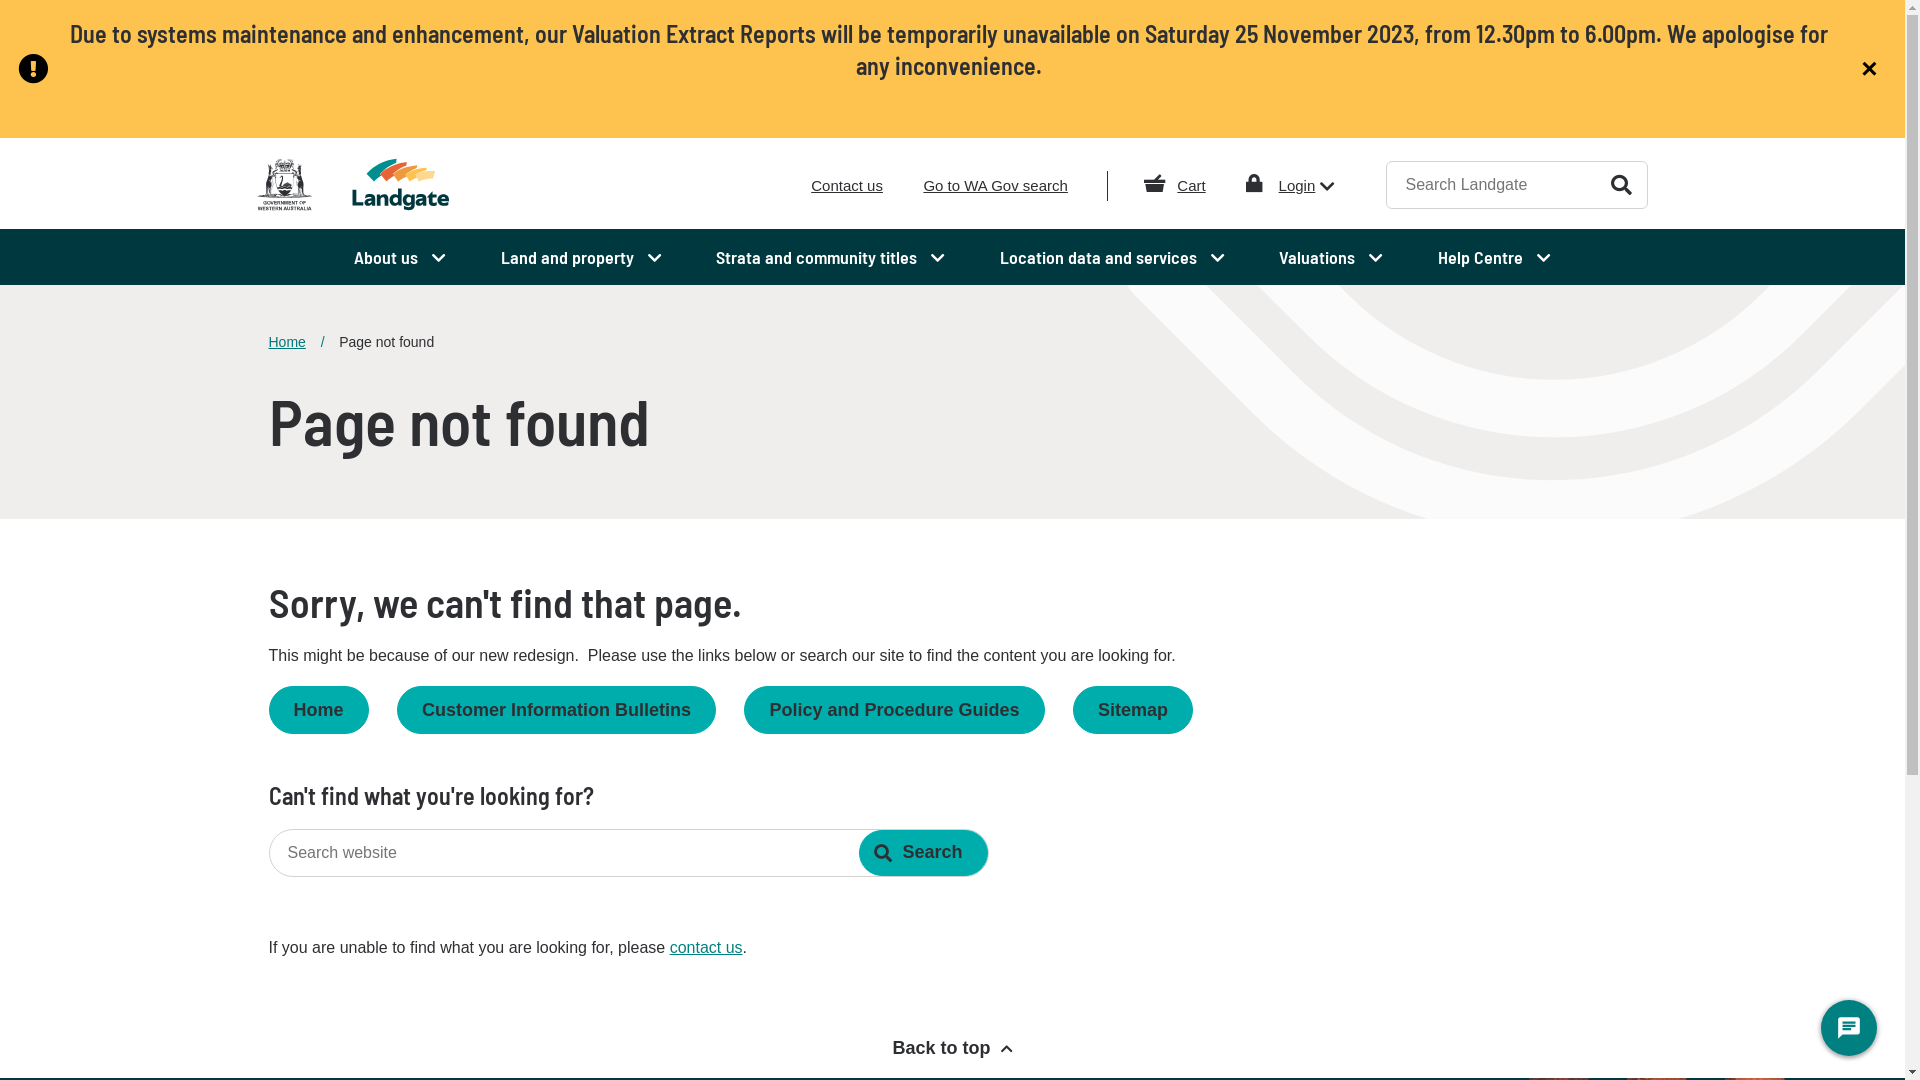 The width and height of the screenshot is (1920, 1080). Describe the element at coordinates (923, 853) in the screenshot. I see `Search` at that location.